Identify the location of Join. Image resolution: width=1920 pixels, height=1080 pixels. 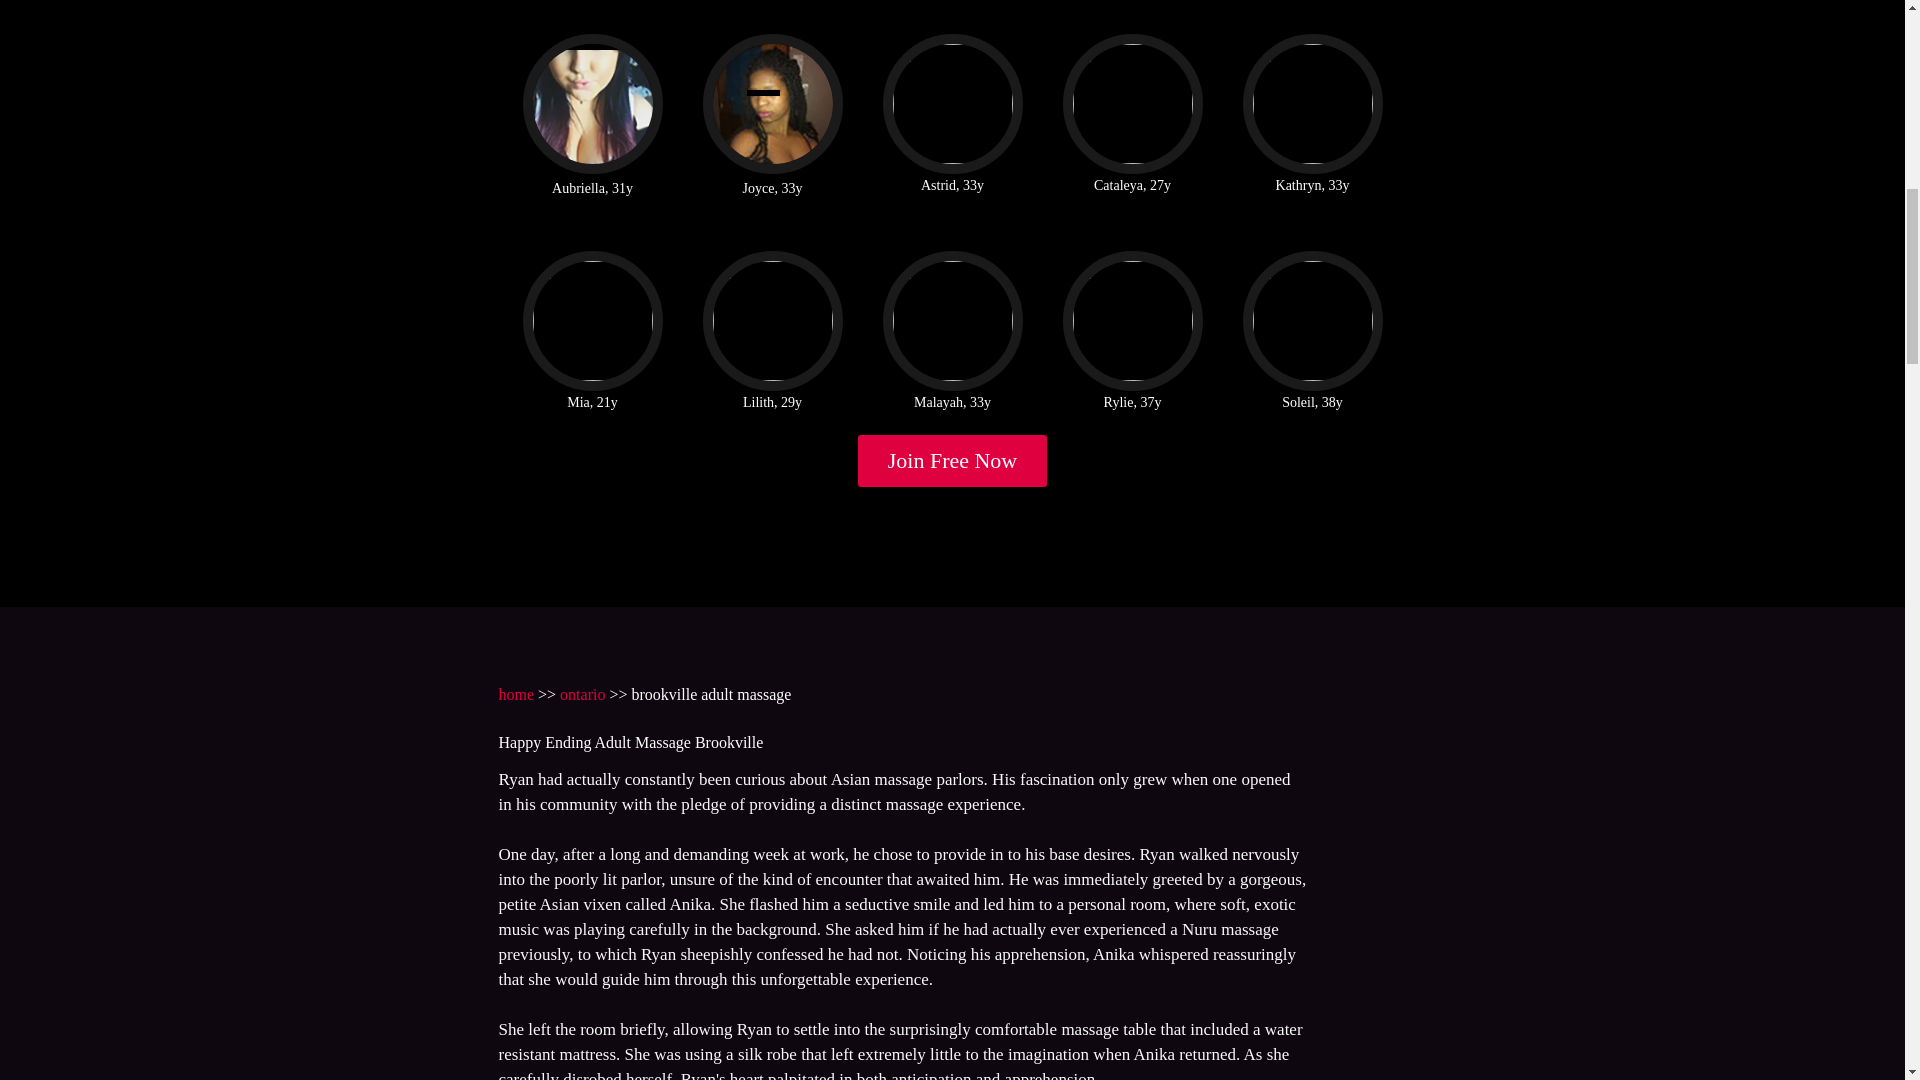
(953, 461).